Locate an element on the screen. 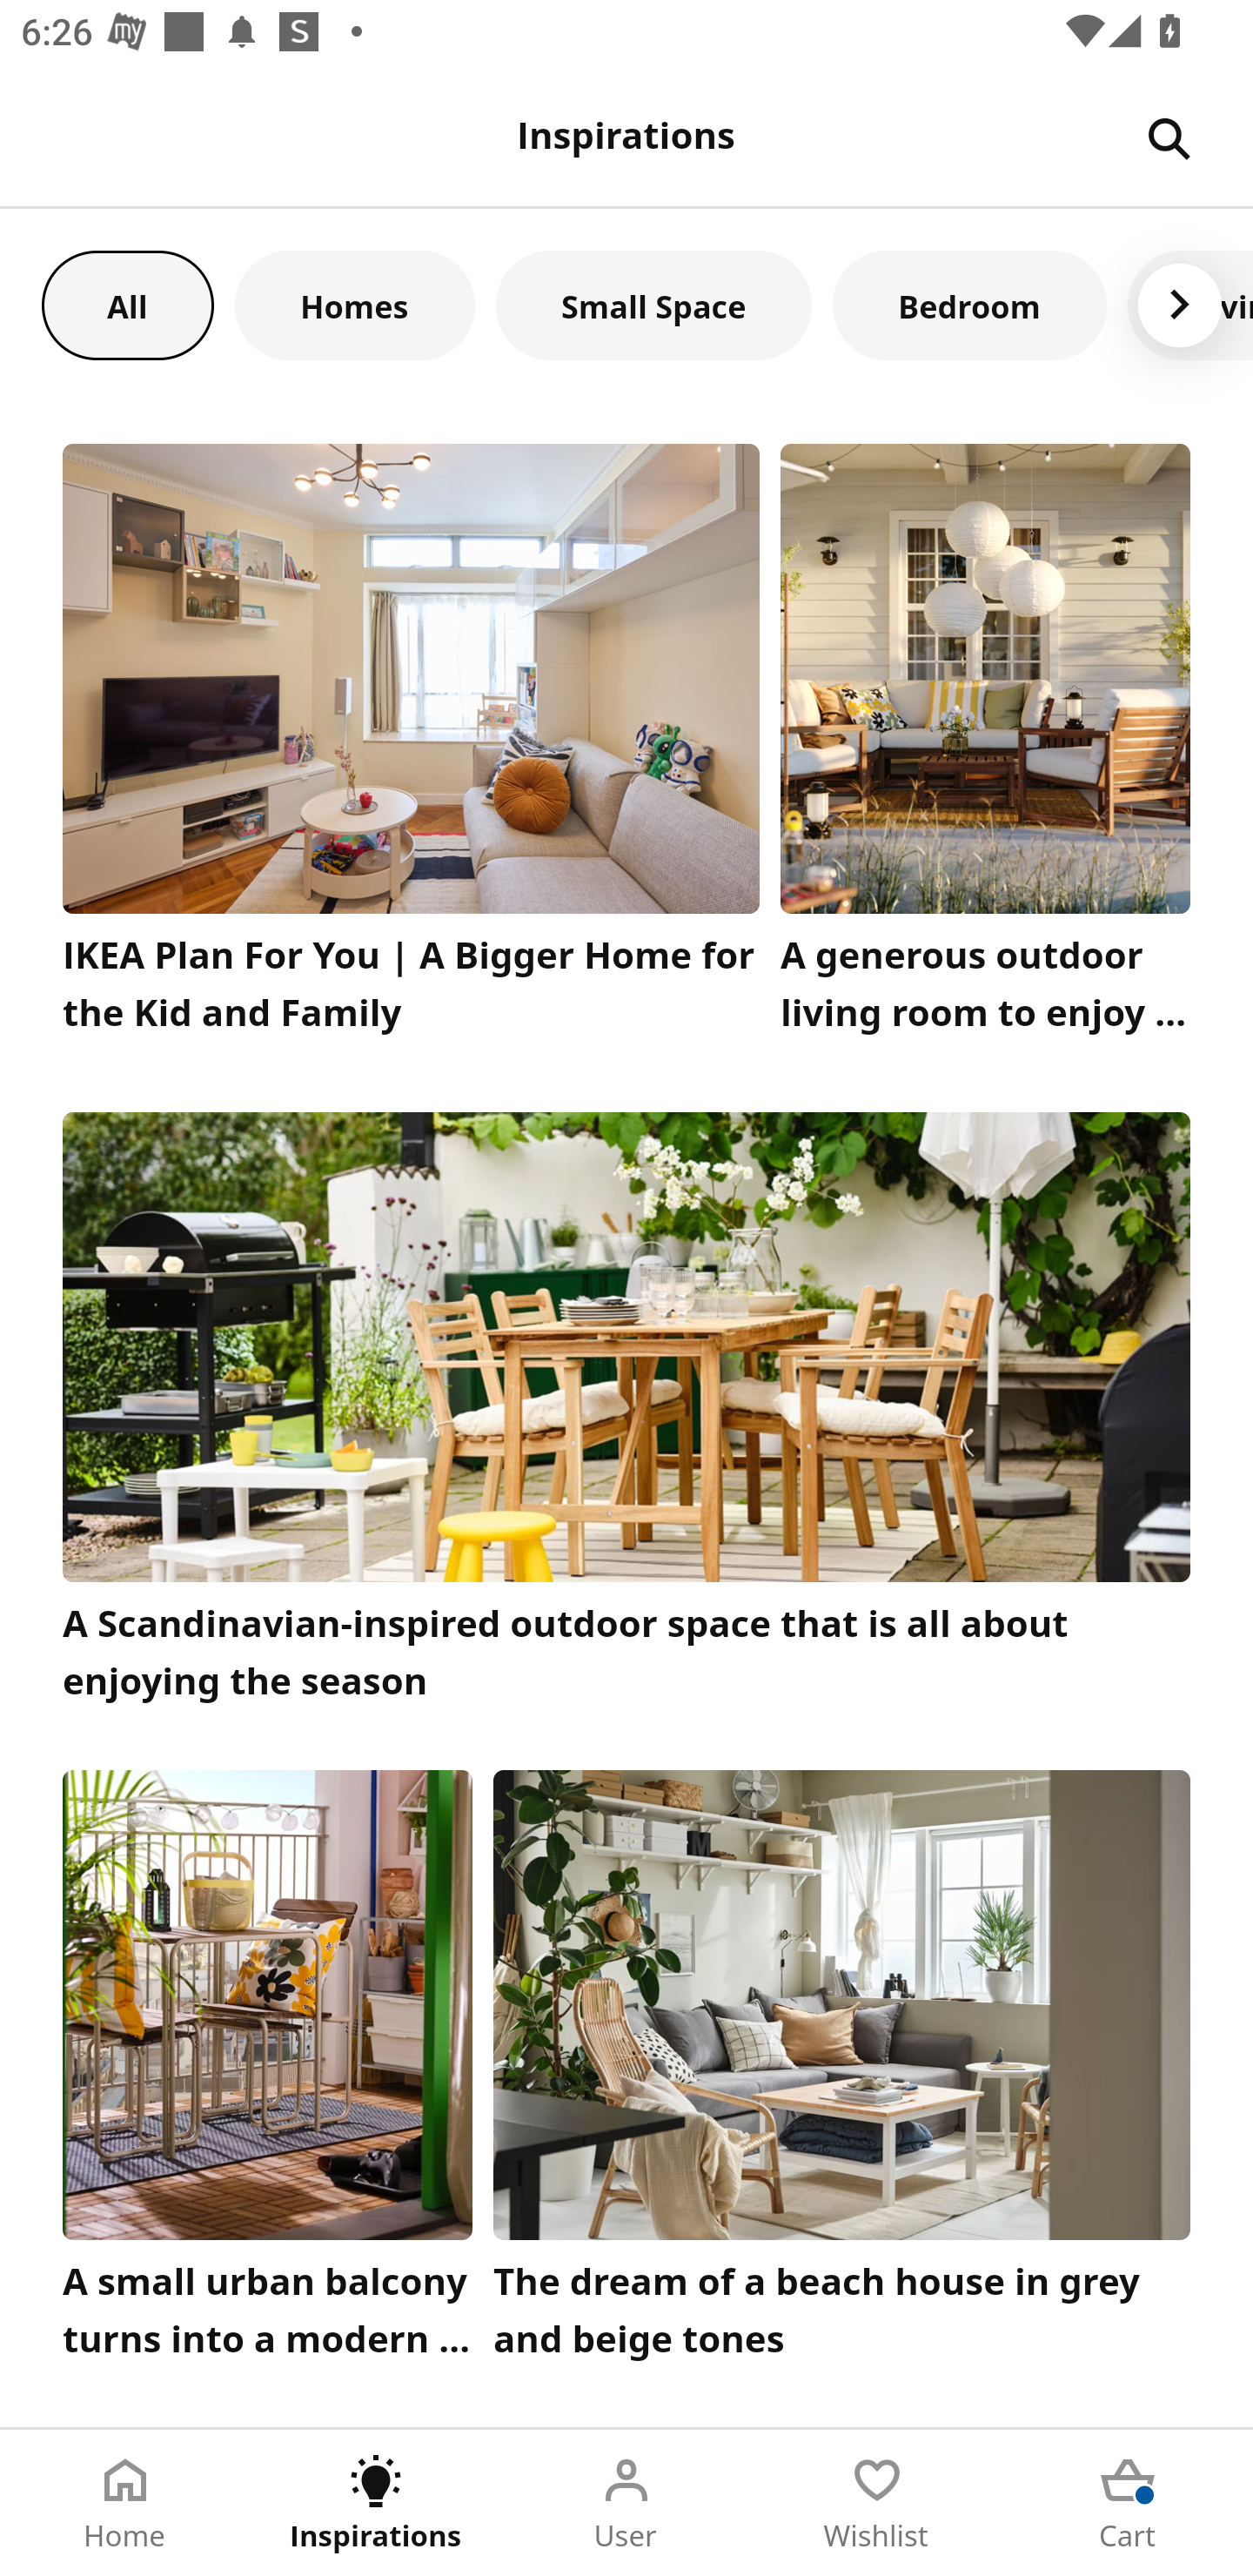 Image resolution: width=1253 pixels, height=2576 pixels. Inspirations
Tab 2 of 5 is located at coordinates (376, 2503).